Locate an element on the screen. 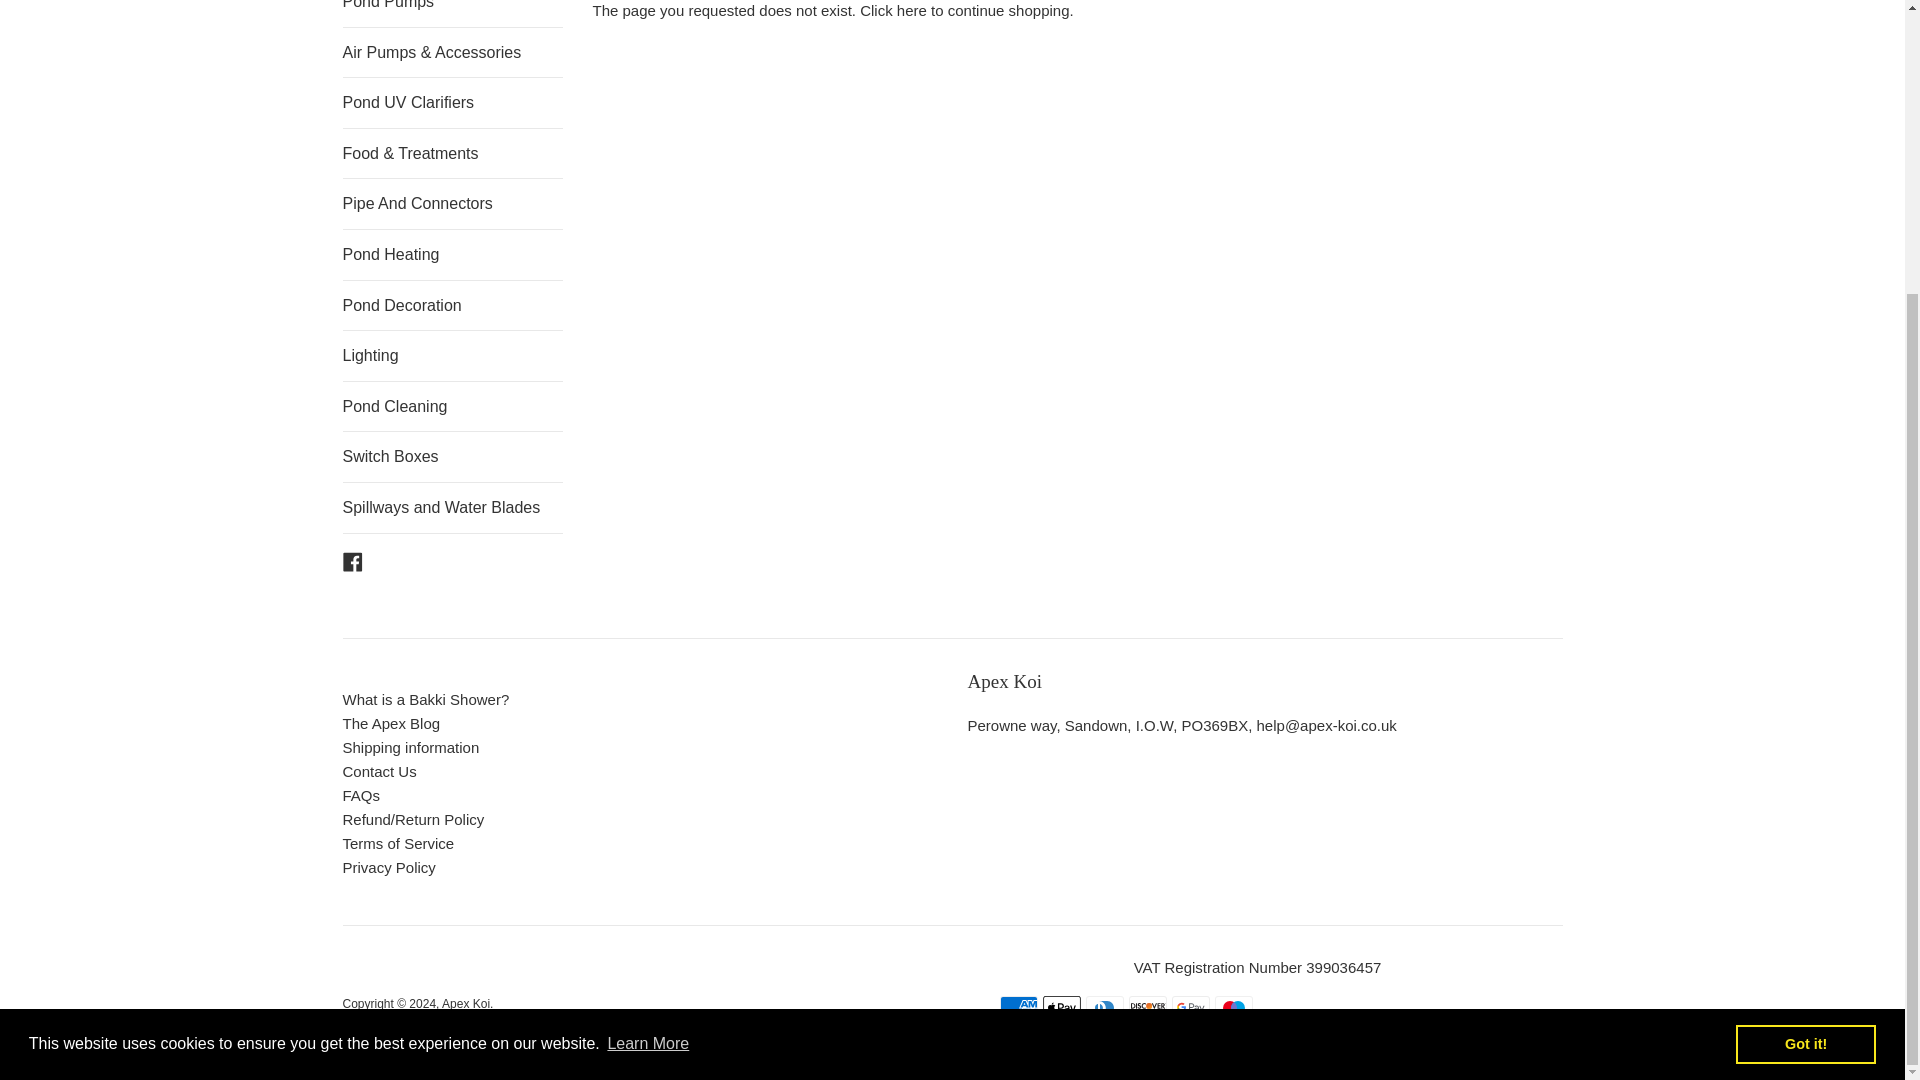  Maestro is located at coordinates (1232, 1007).